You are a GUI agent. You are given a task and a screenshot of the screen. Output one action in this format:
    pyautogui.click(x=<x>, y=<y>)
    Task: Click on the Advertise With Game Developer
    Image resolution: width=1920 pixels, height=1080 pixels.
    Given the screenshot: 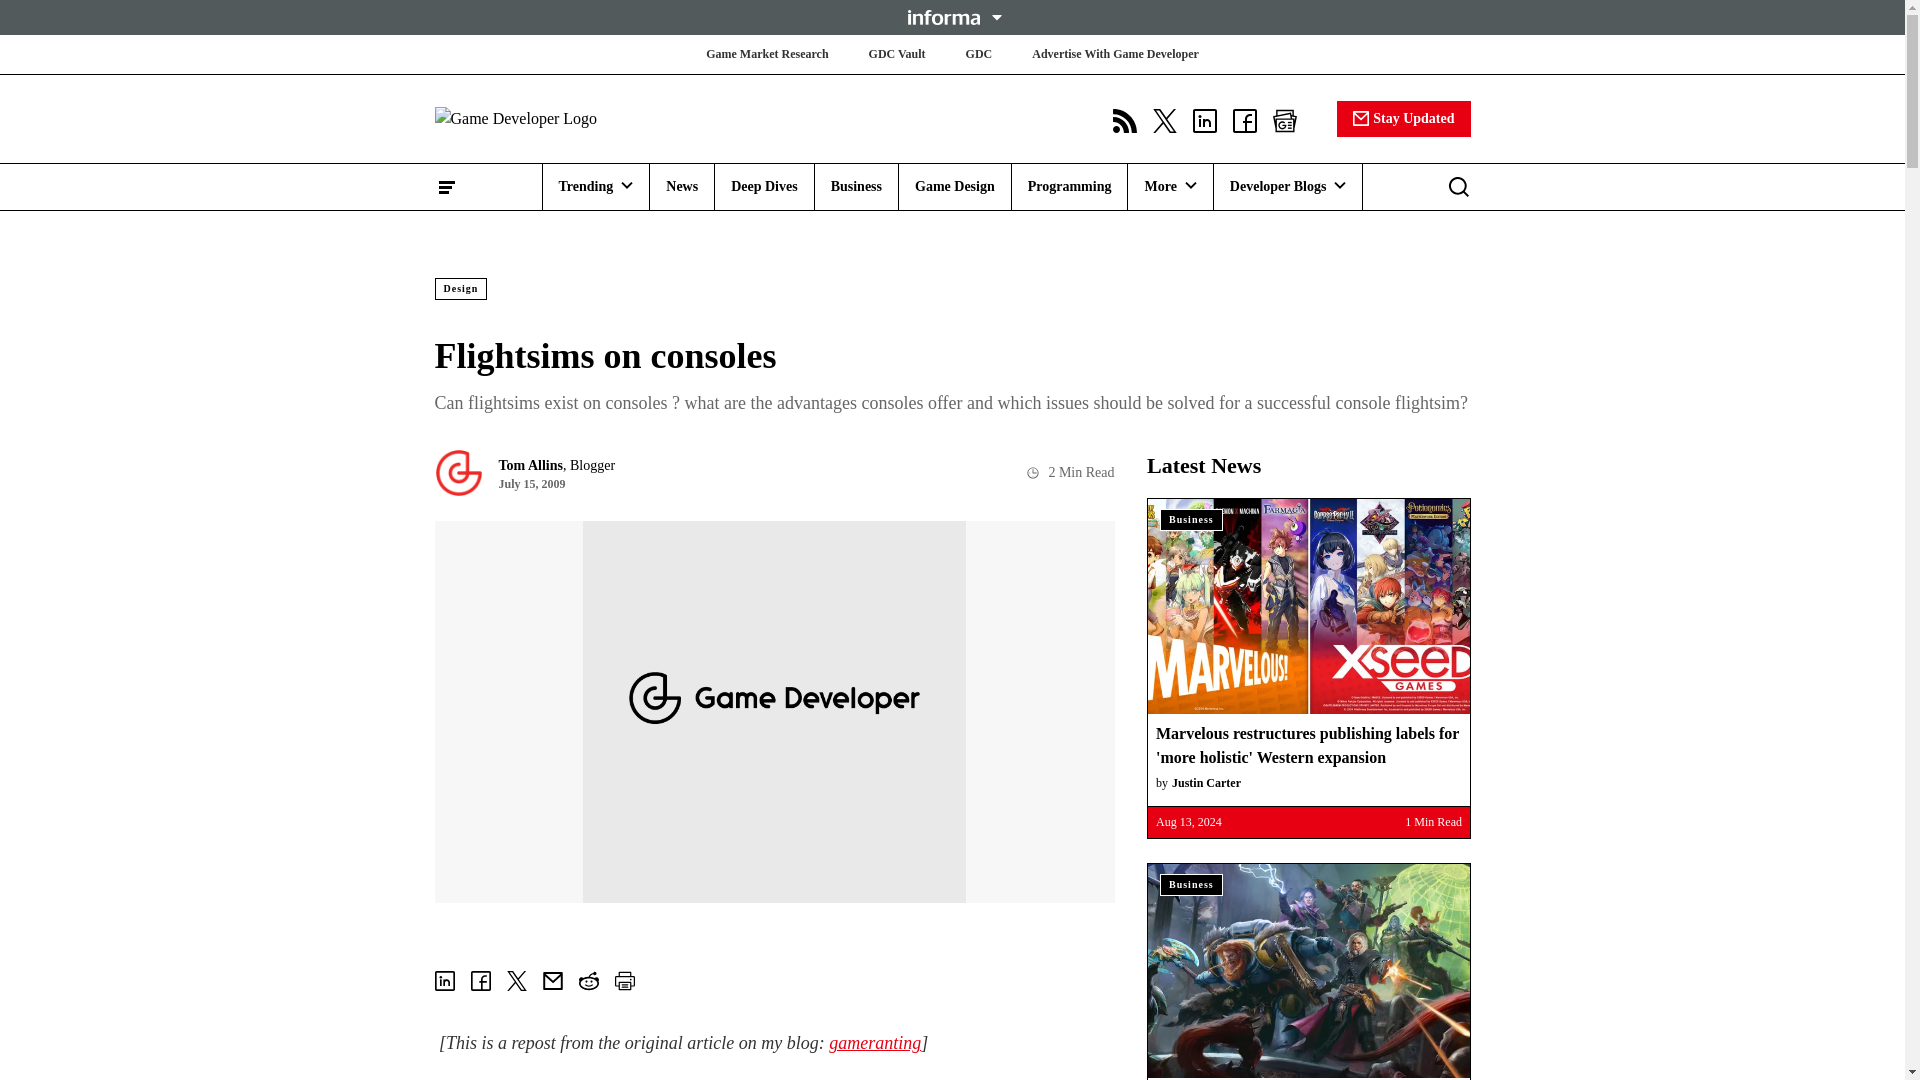 What is the action you would take?
    pyautogui.click(x=1115, y=54)
    